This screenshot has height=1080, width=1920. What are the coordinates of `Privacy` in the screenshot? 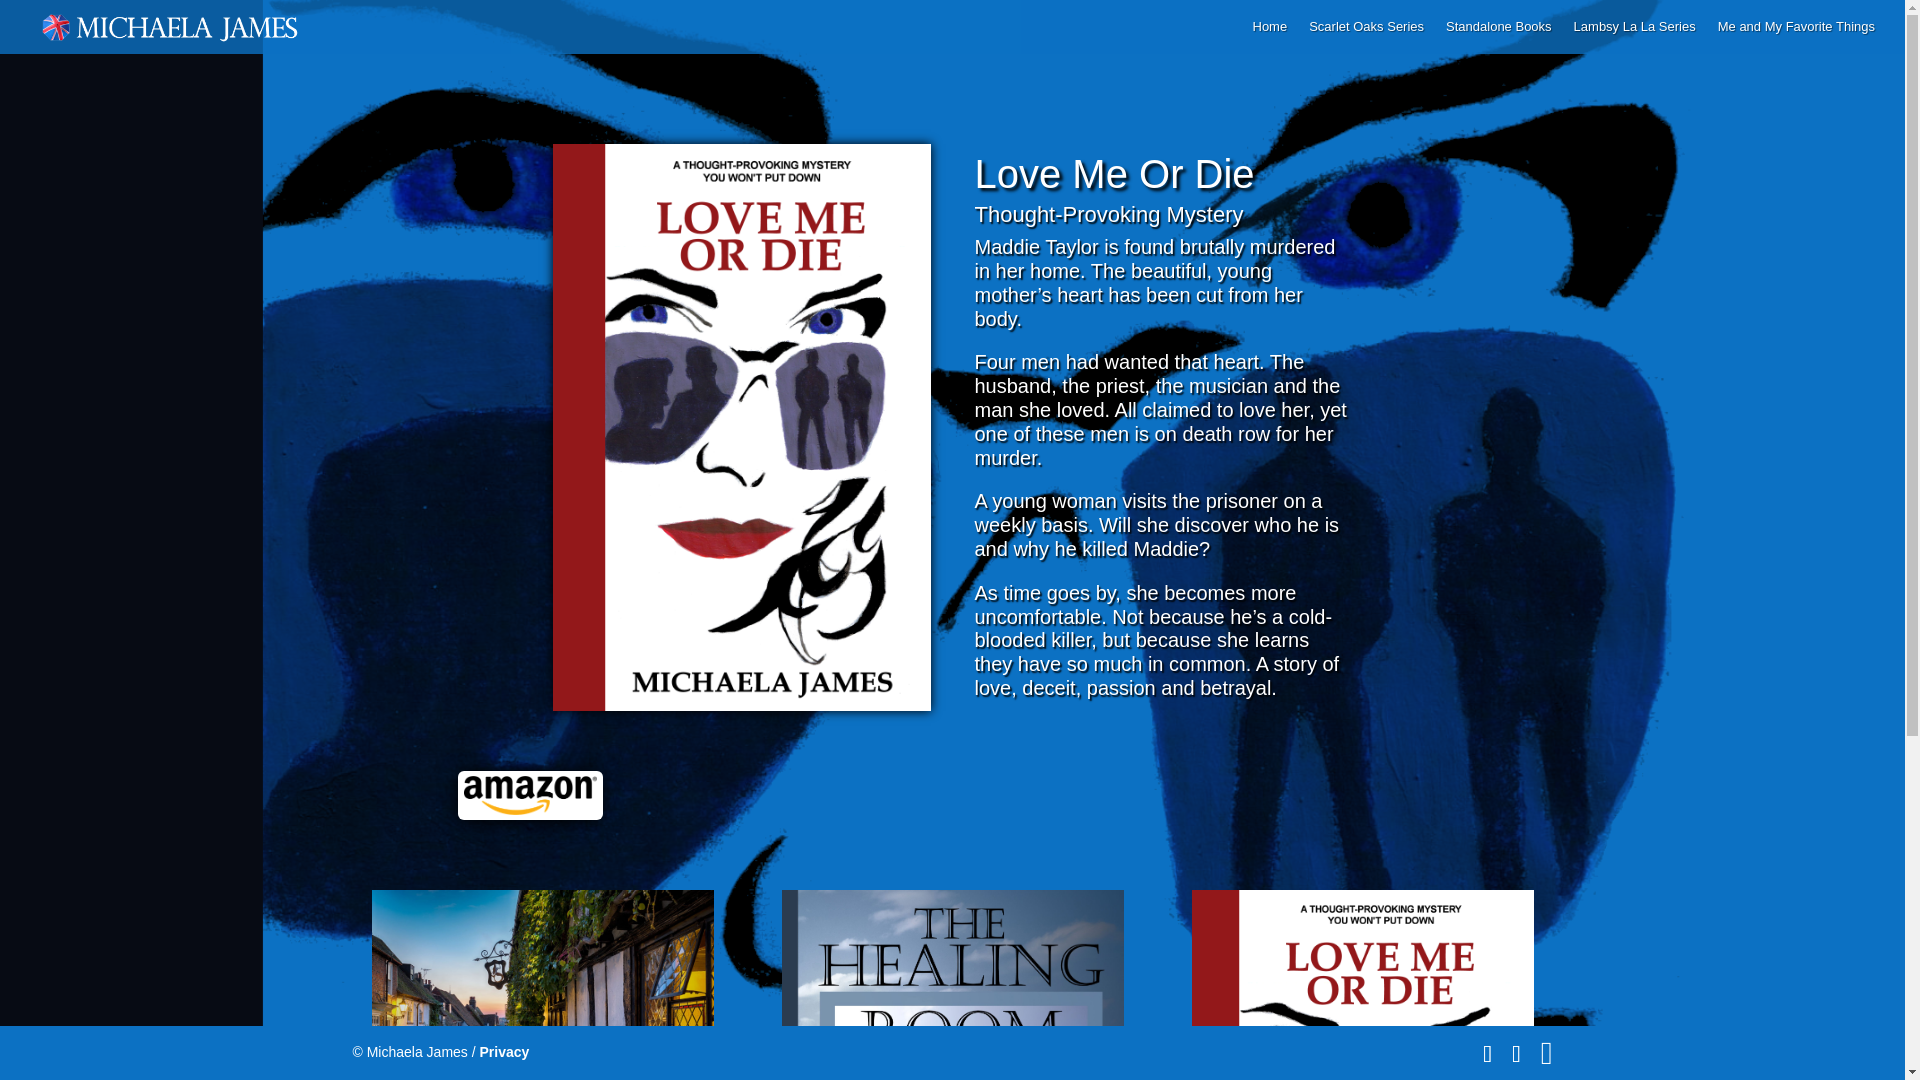 It's located at (504, 1052).